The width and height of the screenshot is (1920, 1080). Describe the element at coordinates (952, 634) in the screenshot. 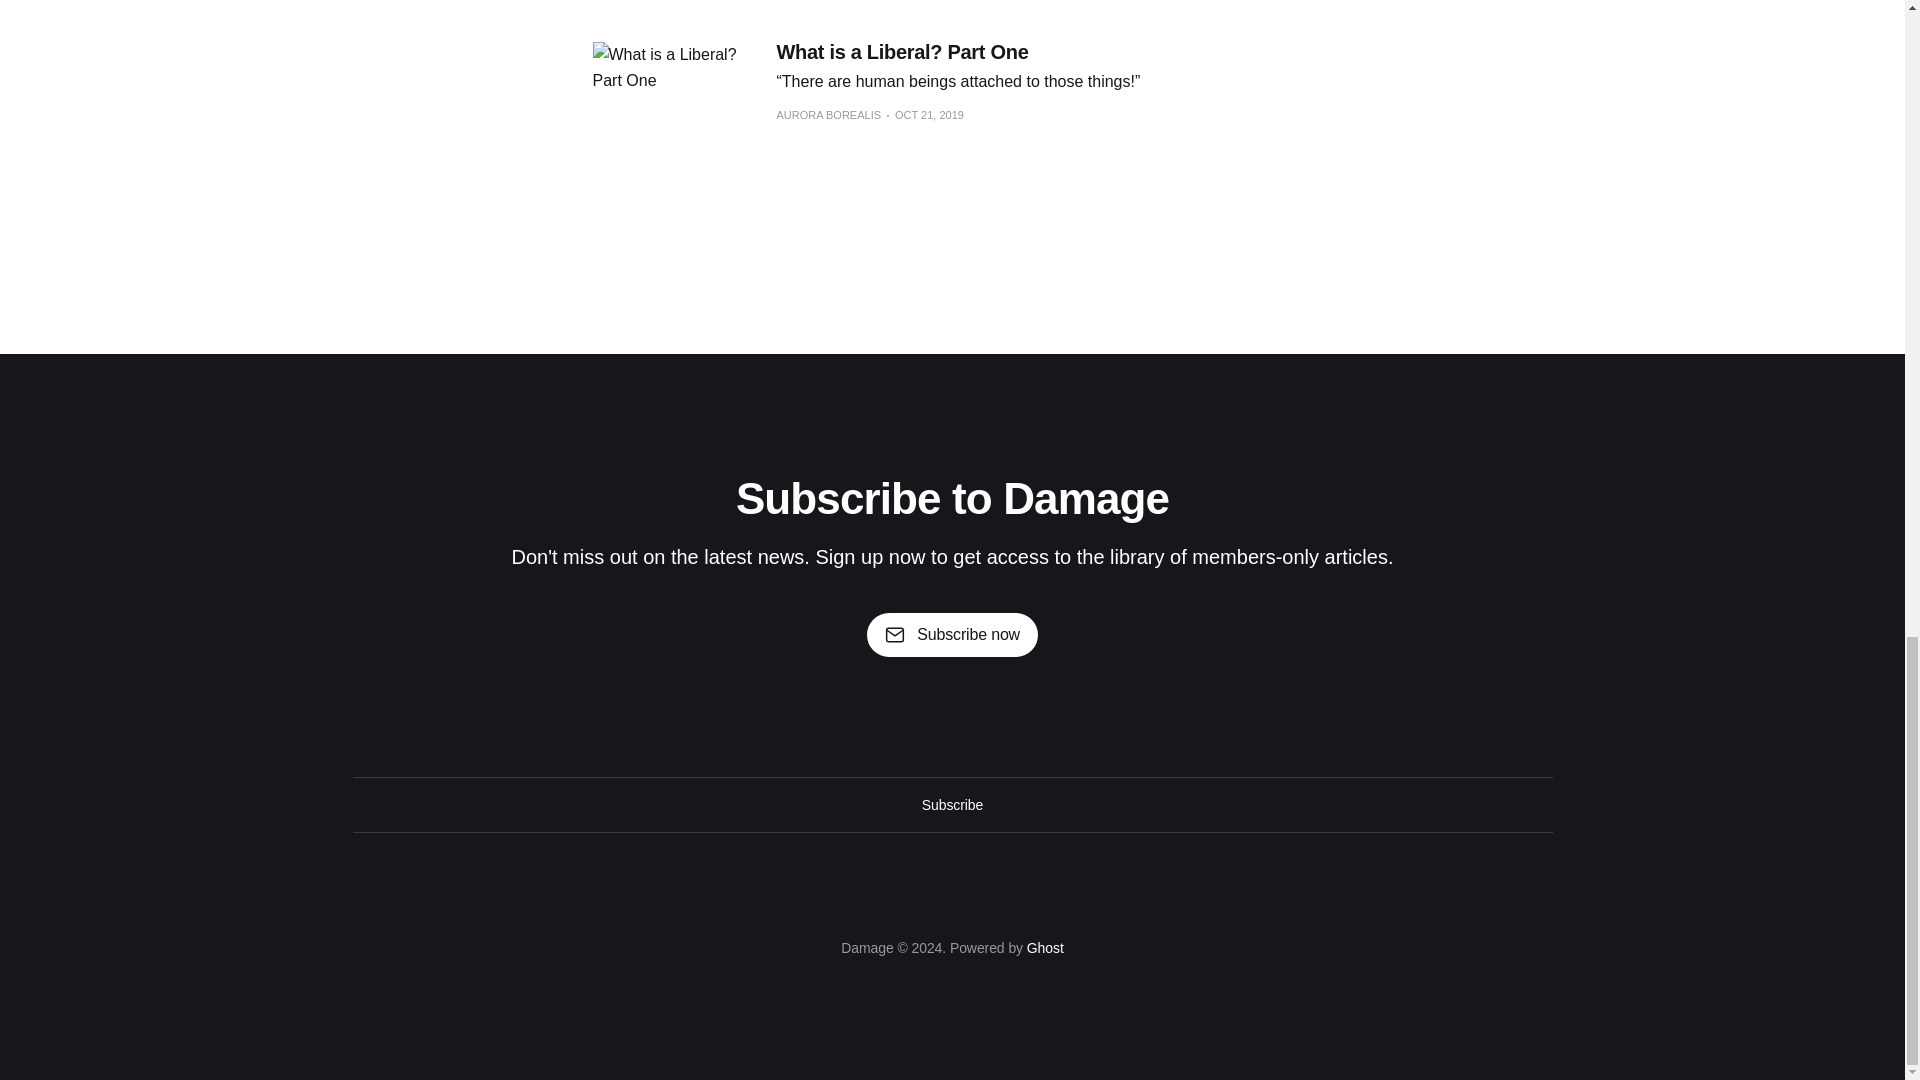

I see `Subscribe now` at that location.